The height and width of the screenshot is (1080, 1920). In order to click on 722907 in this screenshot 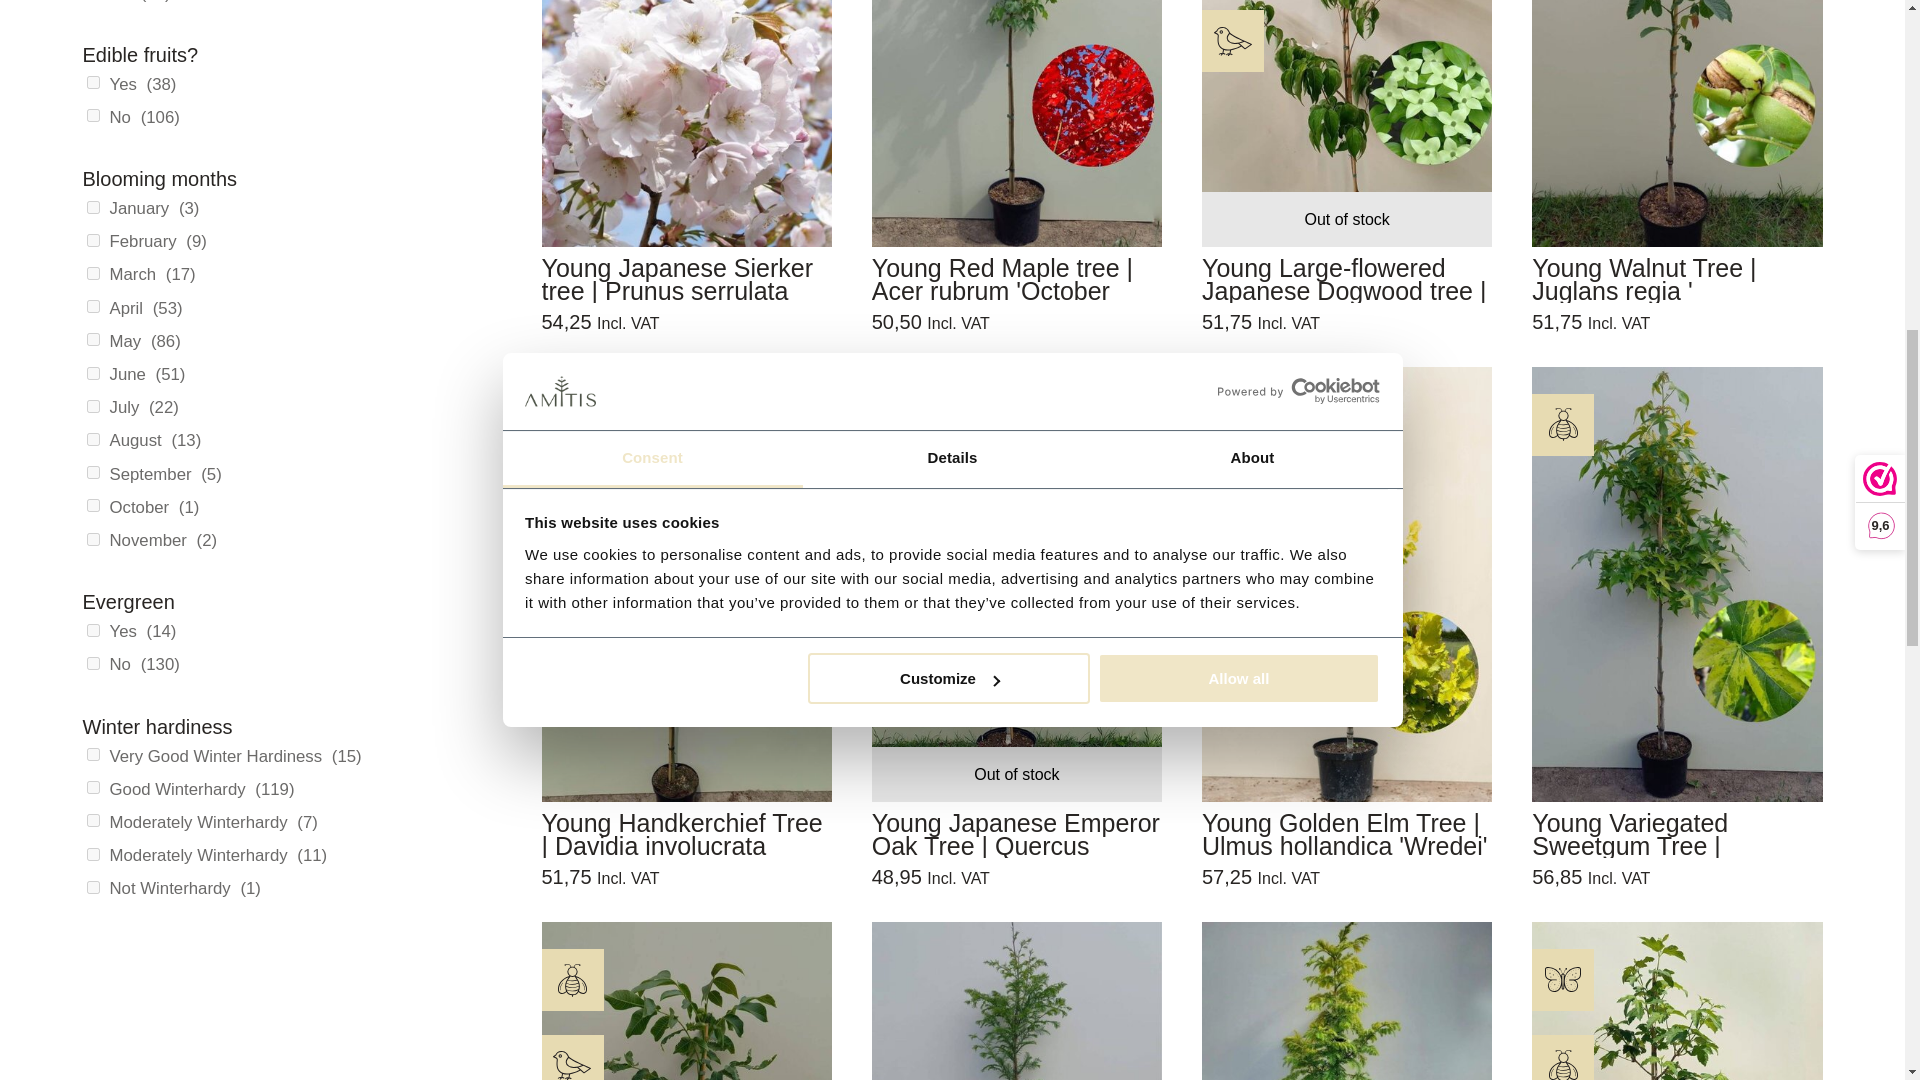, I will do `click(92, 540)`.